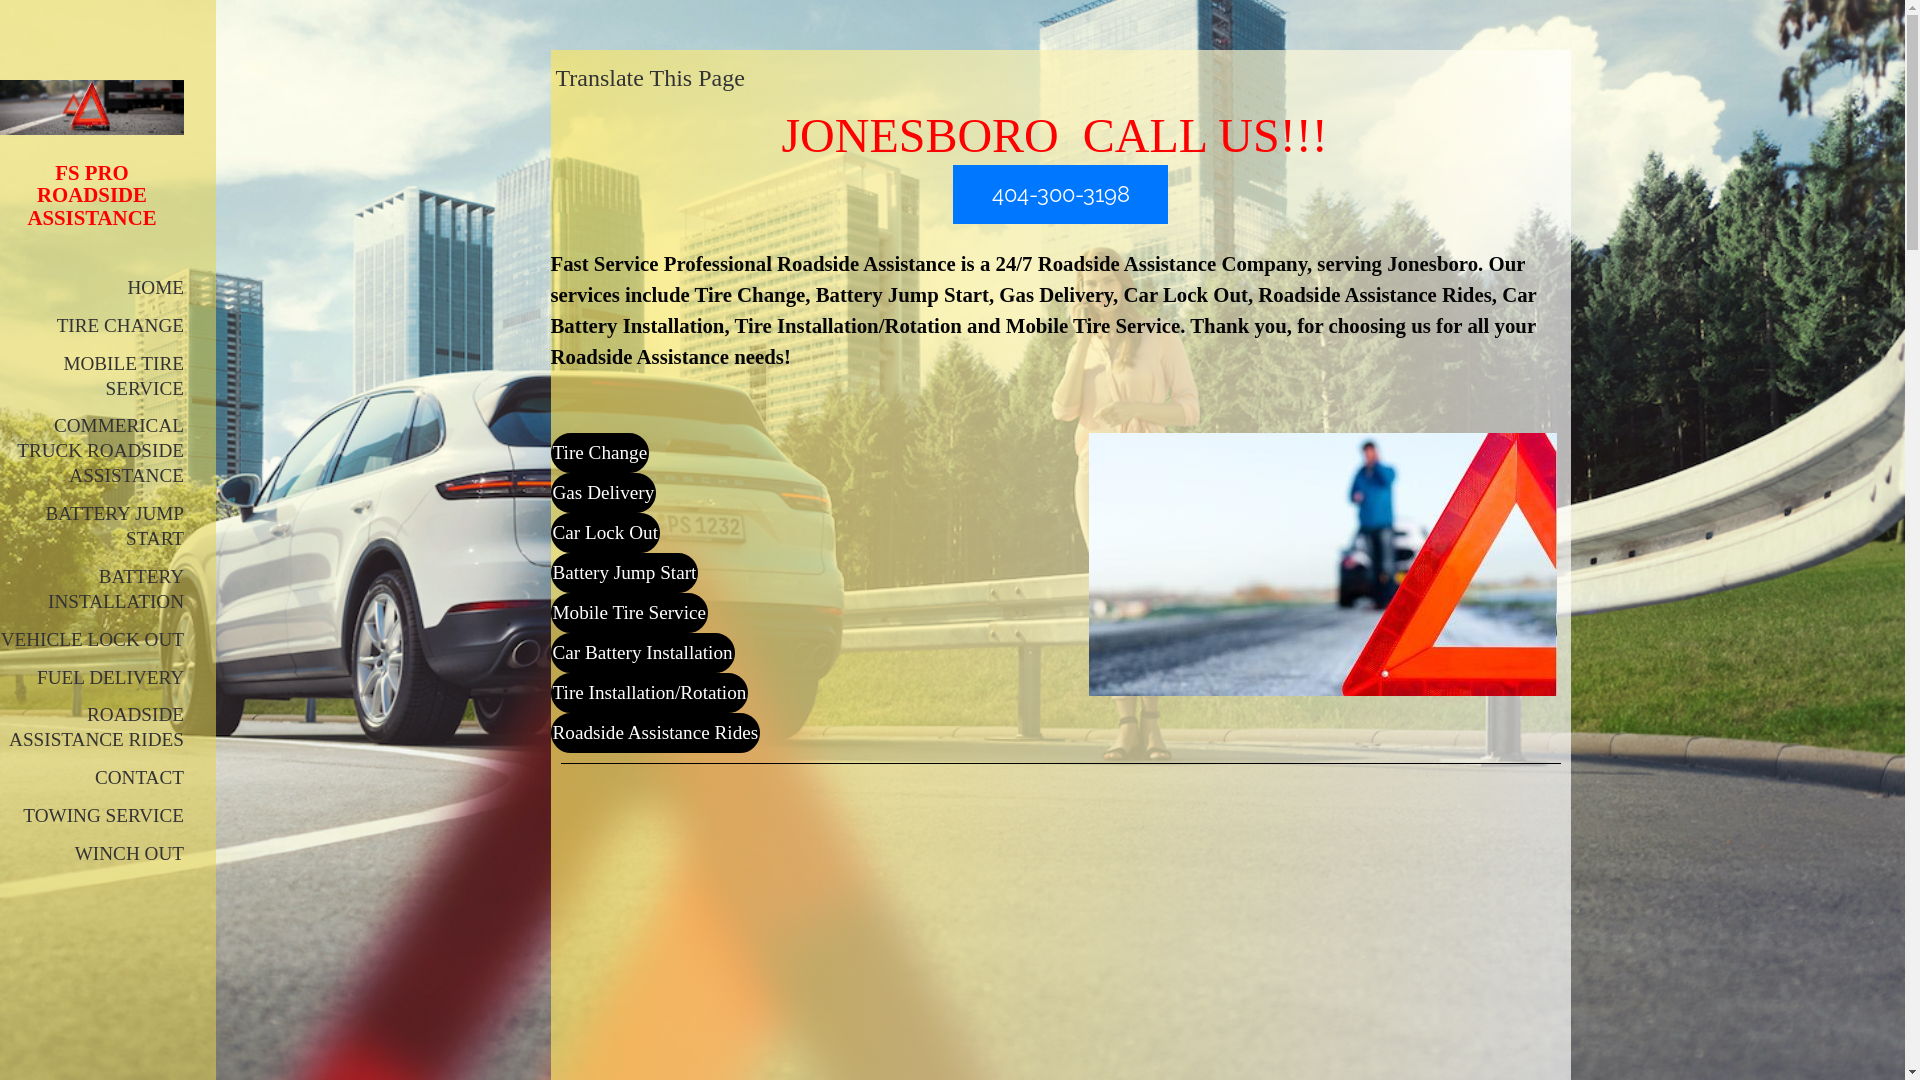 The height and width of the screenshot is (1080, 1920). I want to click on Mobile Tire Service, so click(629, 613).